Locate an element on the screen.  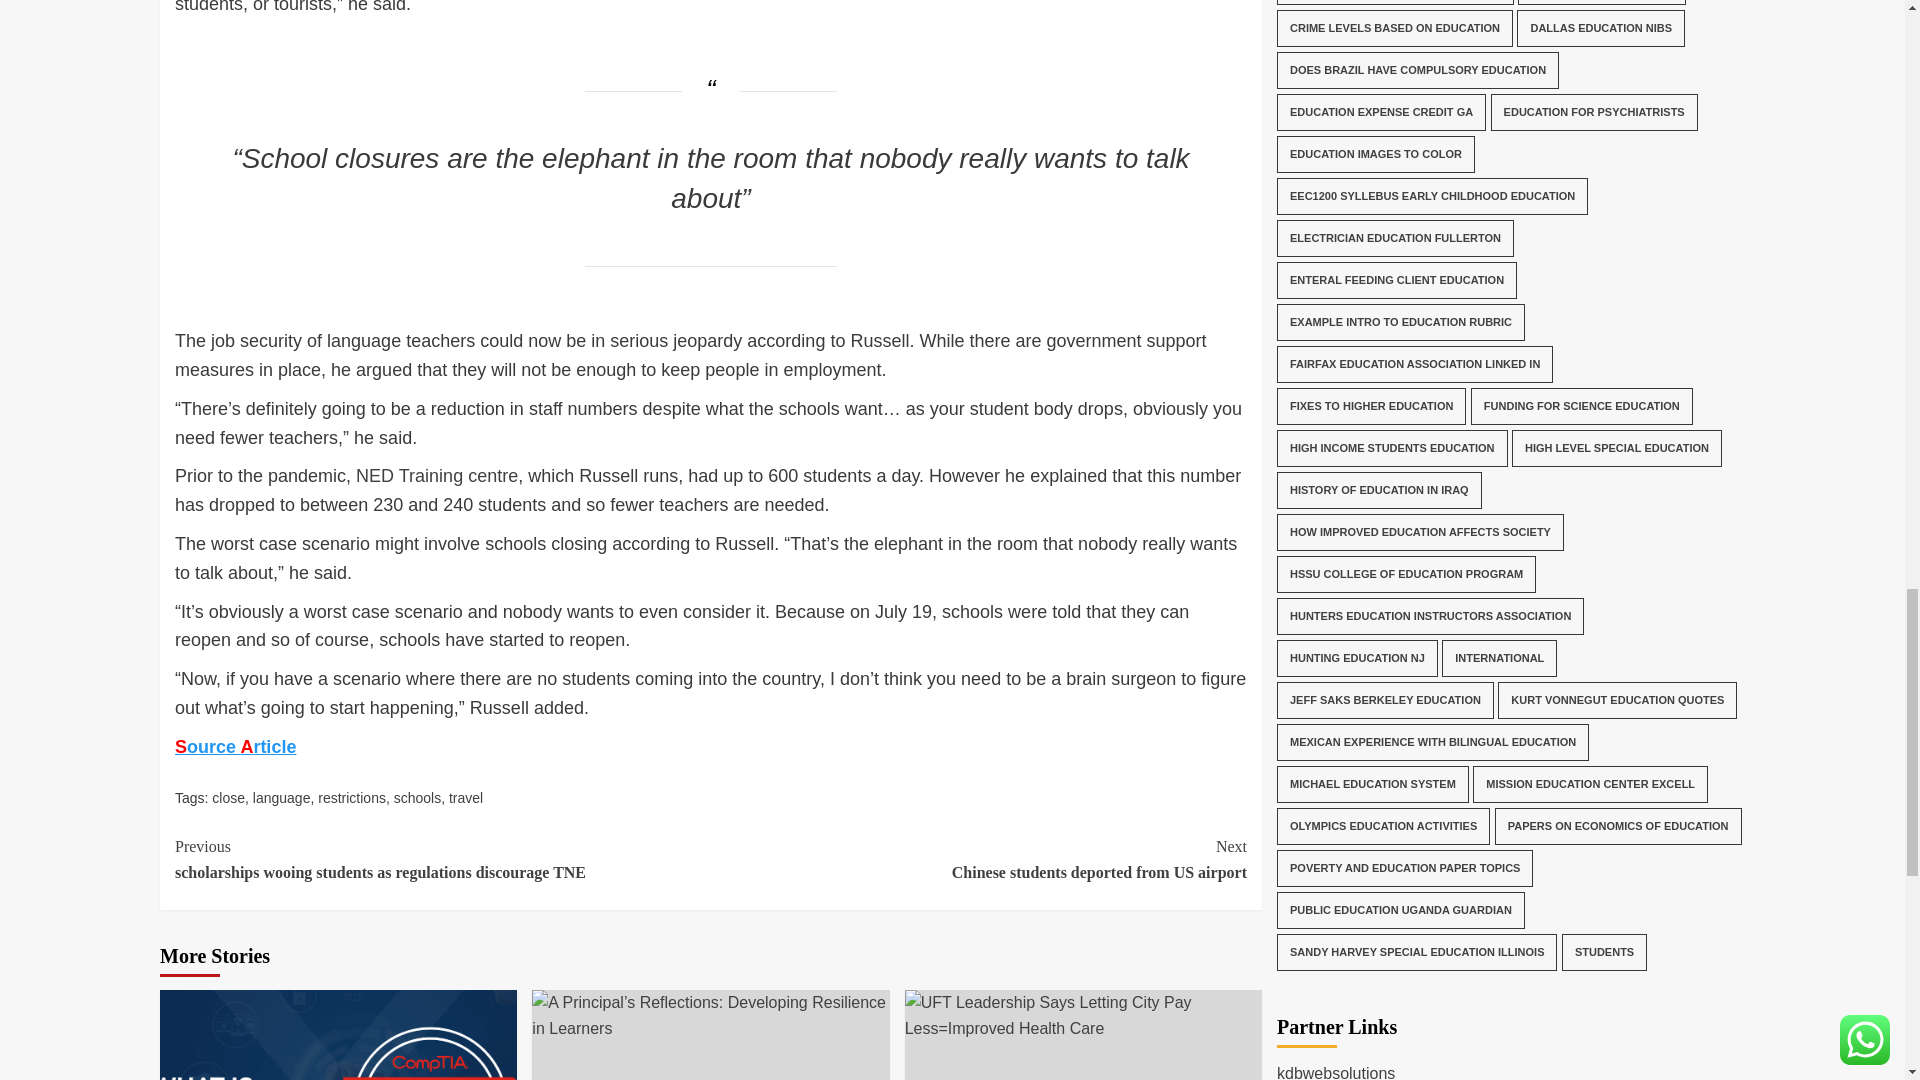
Seedbacklink is located at coordinates (978, 858).